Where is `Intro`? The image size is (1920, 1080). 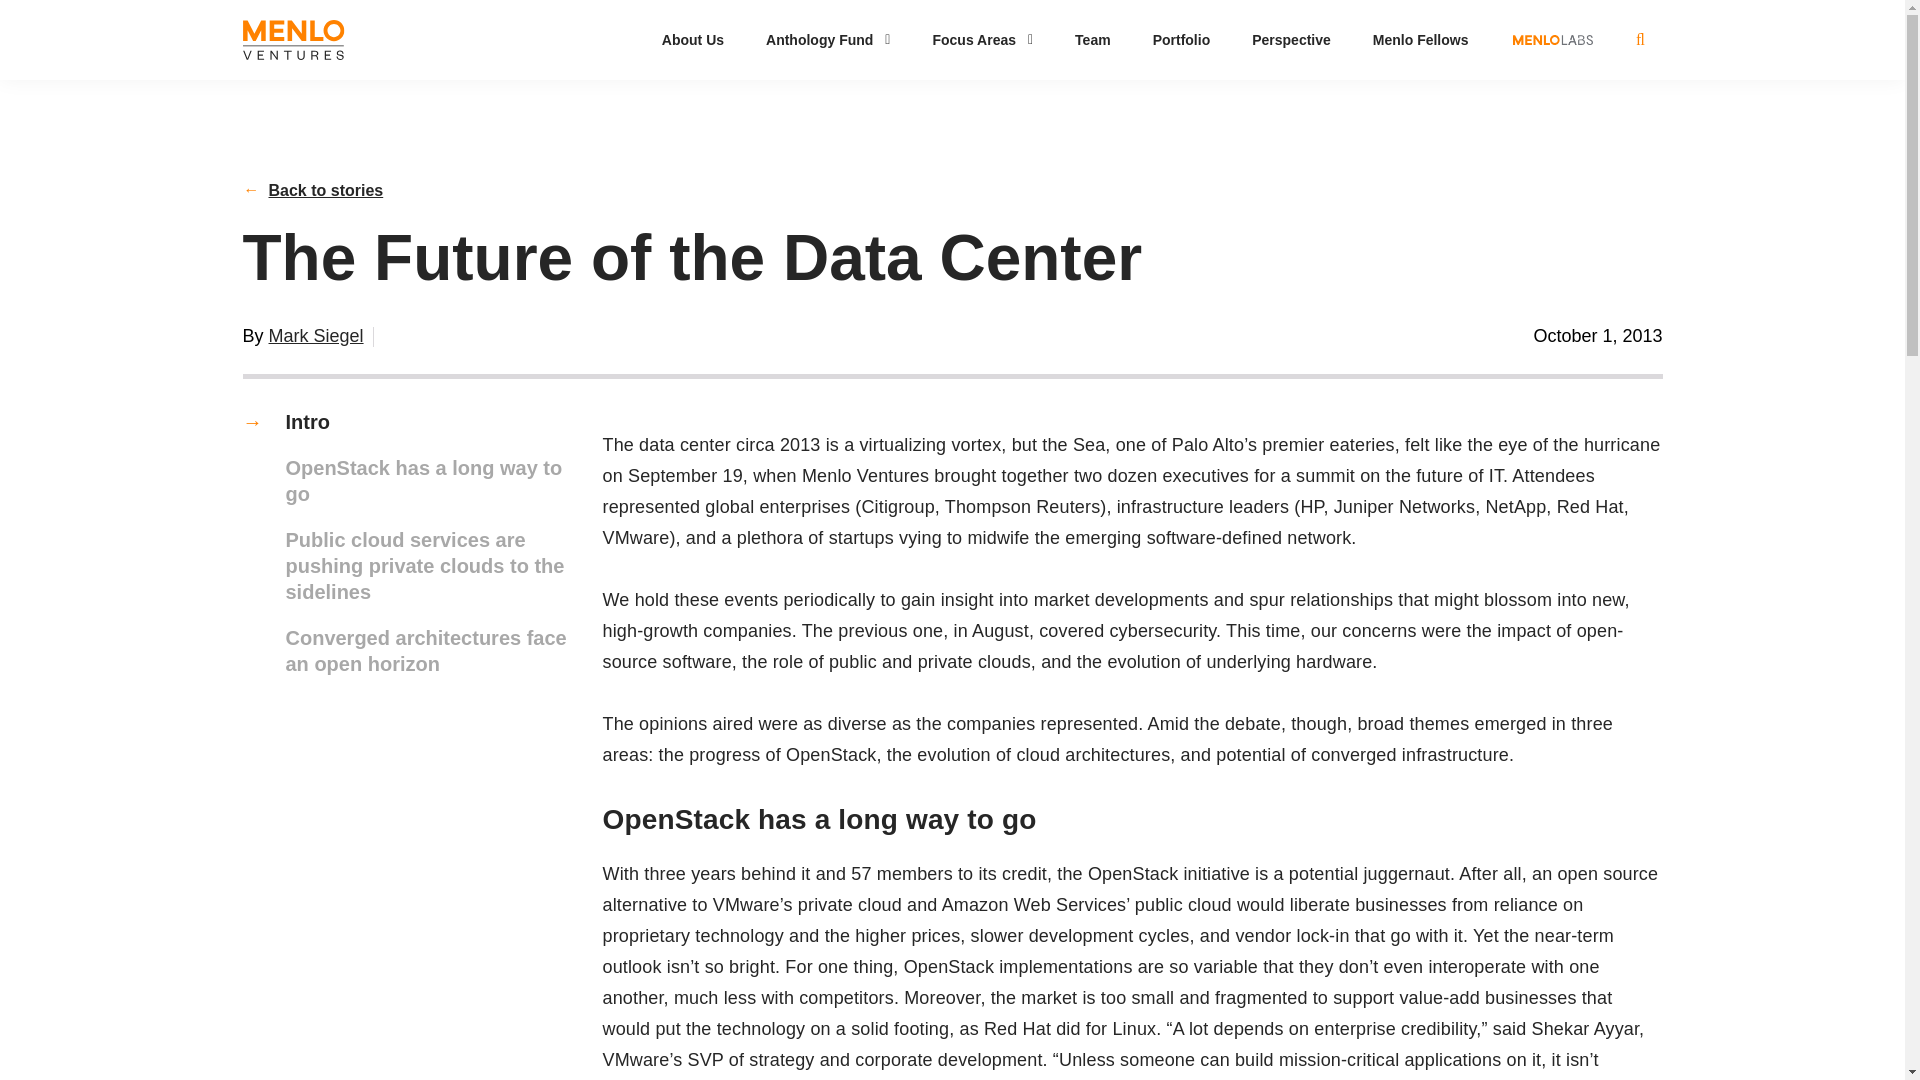
Intro is located at coordinates (411, 422).